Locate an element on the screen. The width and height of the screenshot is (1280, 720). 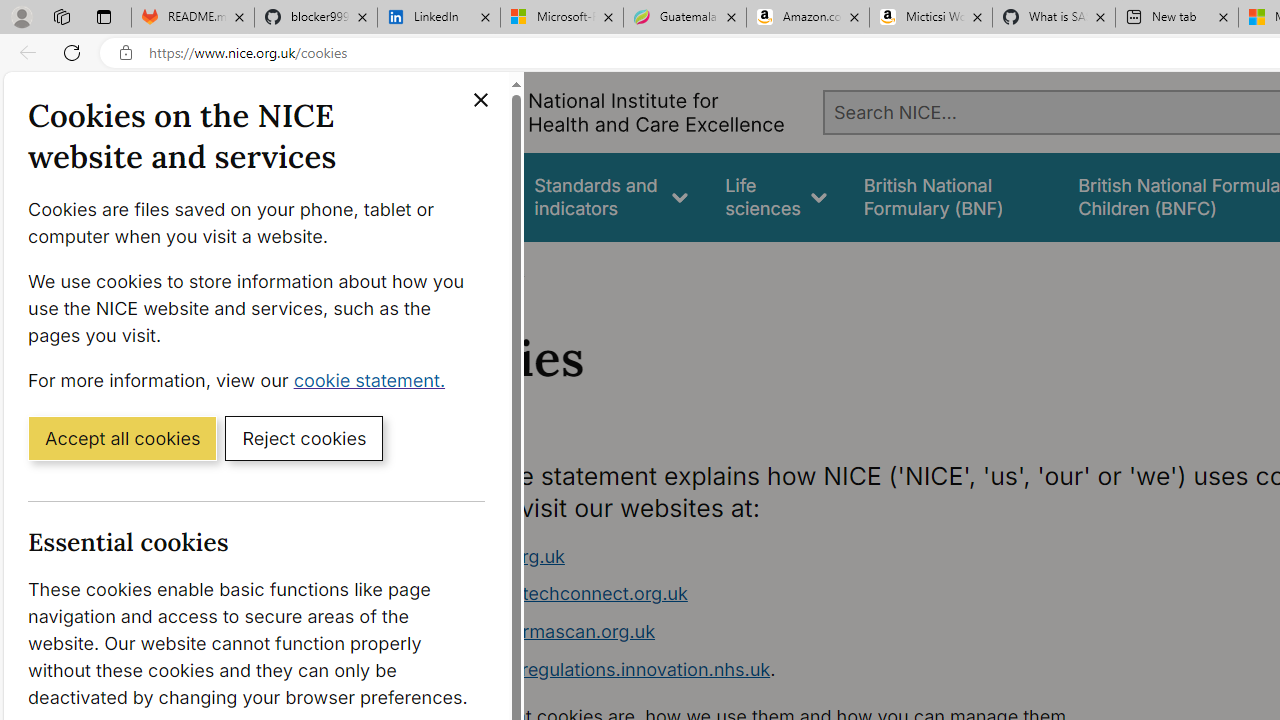
www.digitalregulations.innovation.nhs.uk is located at coordinates (596, 668).